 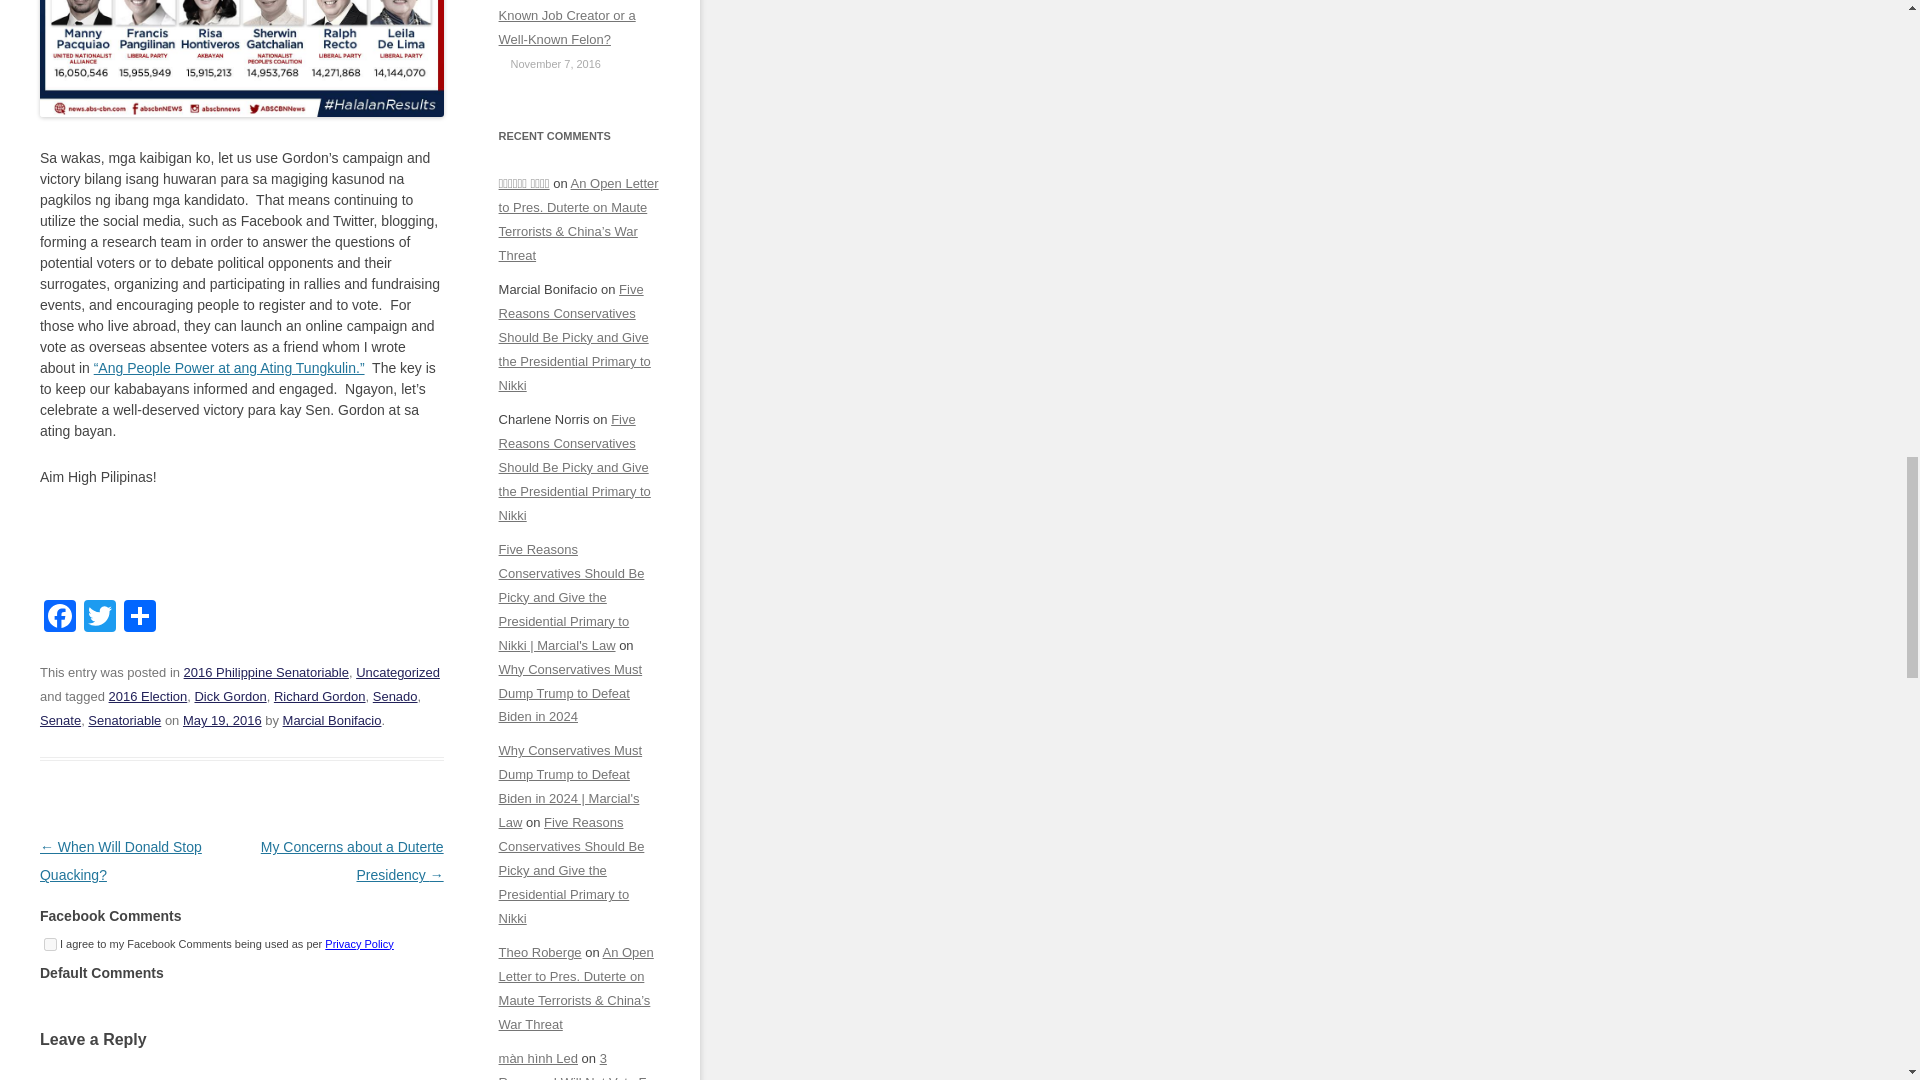 What do you see at coordinates (266, 672) in the screenshot?
I see `2016 Philippine Senatoriable` at bounding box center [266, 672].